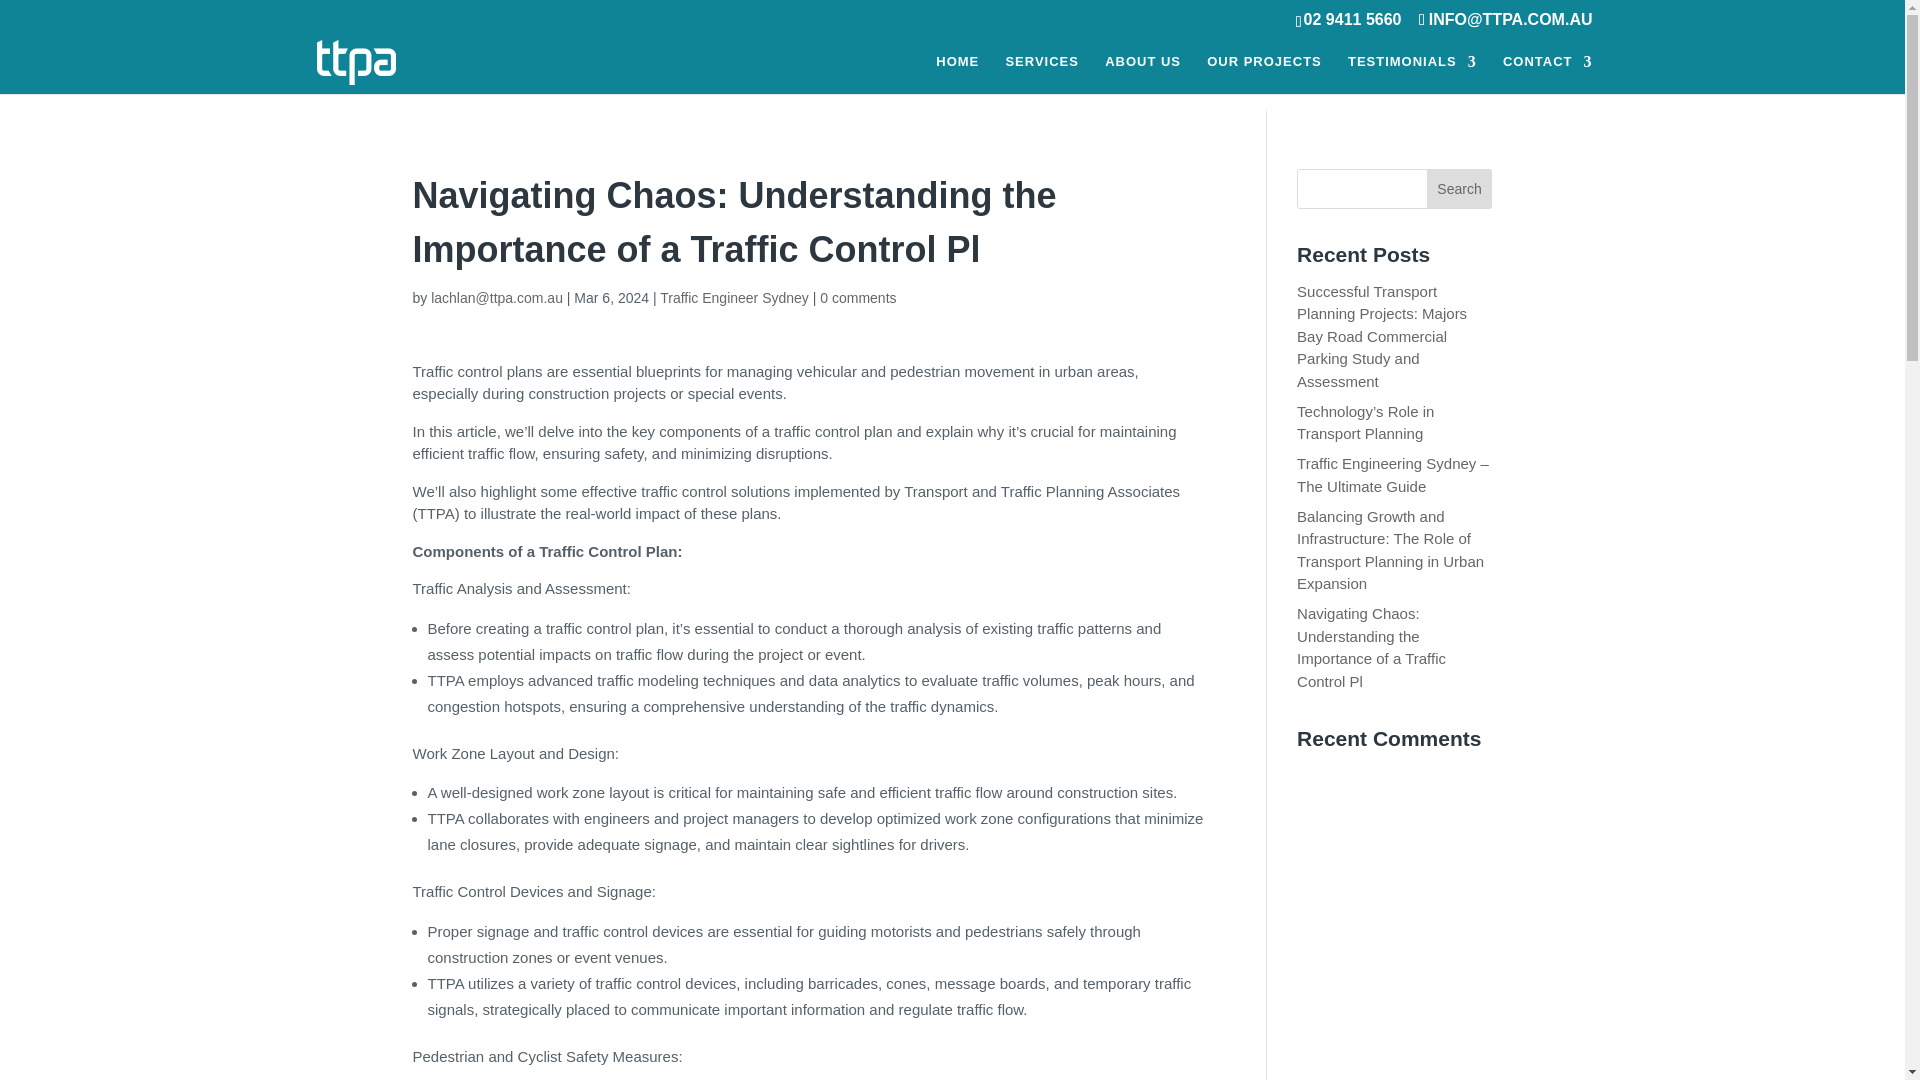 The height and width of the screenshot is (1080, 1920). Describe the element at coordinates (1460, 188) in the screenshot. I see `Search` at that location.